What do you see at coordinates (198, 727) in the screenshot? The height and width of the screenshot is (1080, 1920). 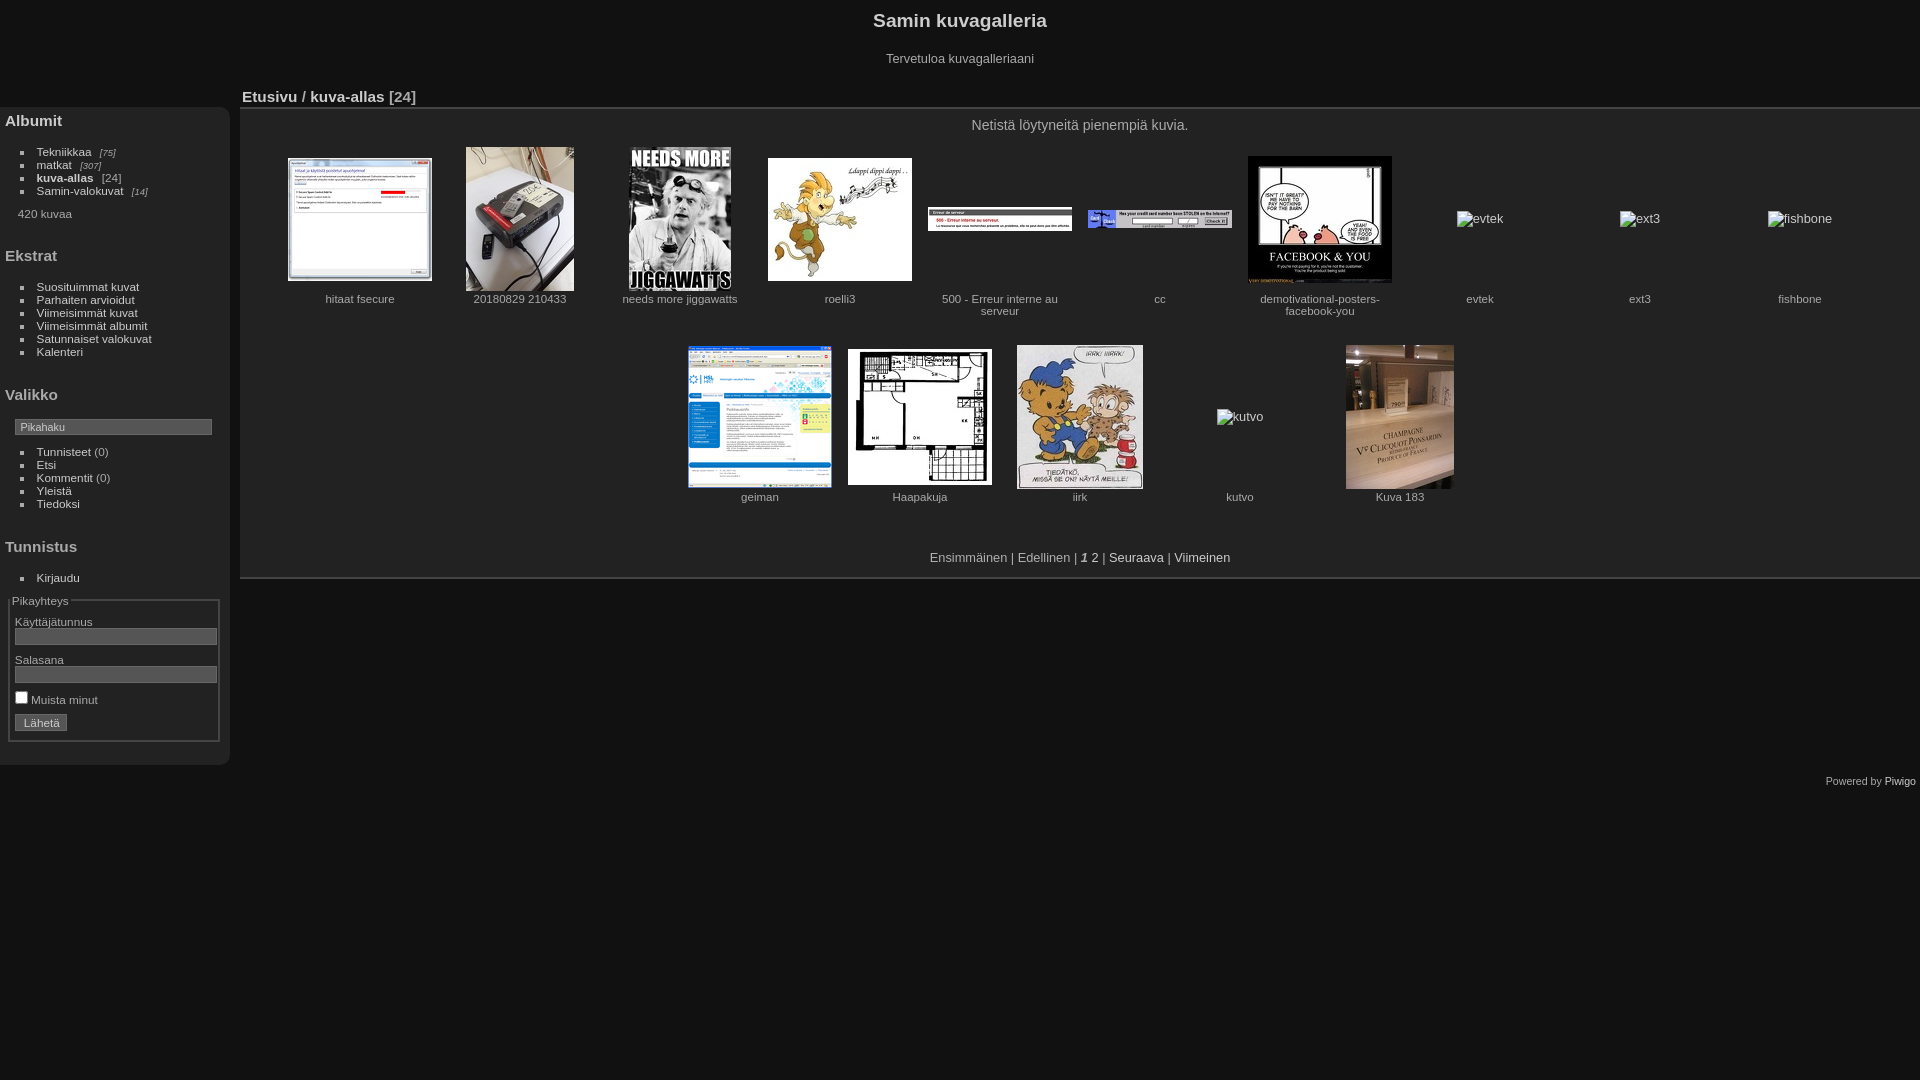 I see `Unohditko salasanasi?` at bounding box center [198, 727].